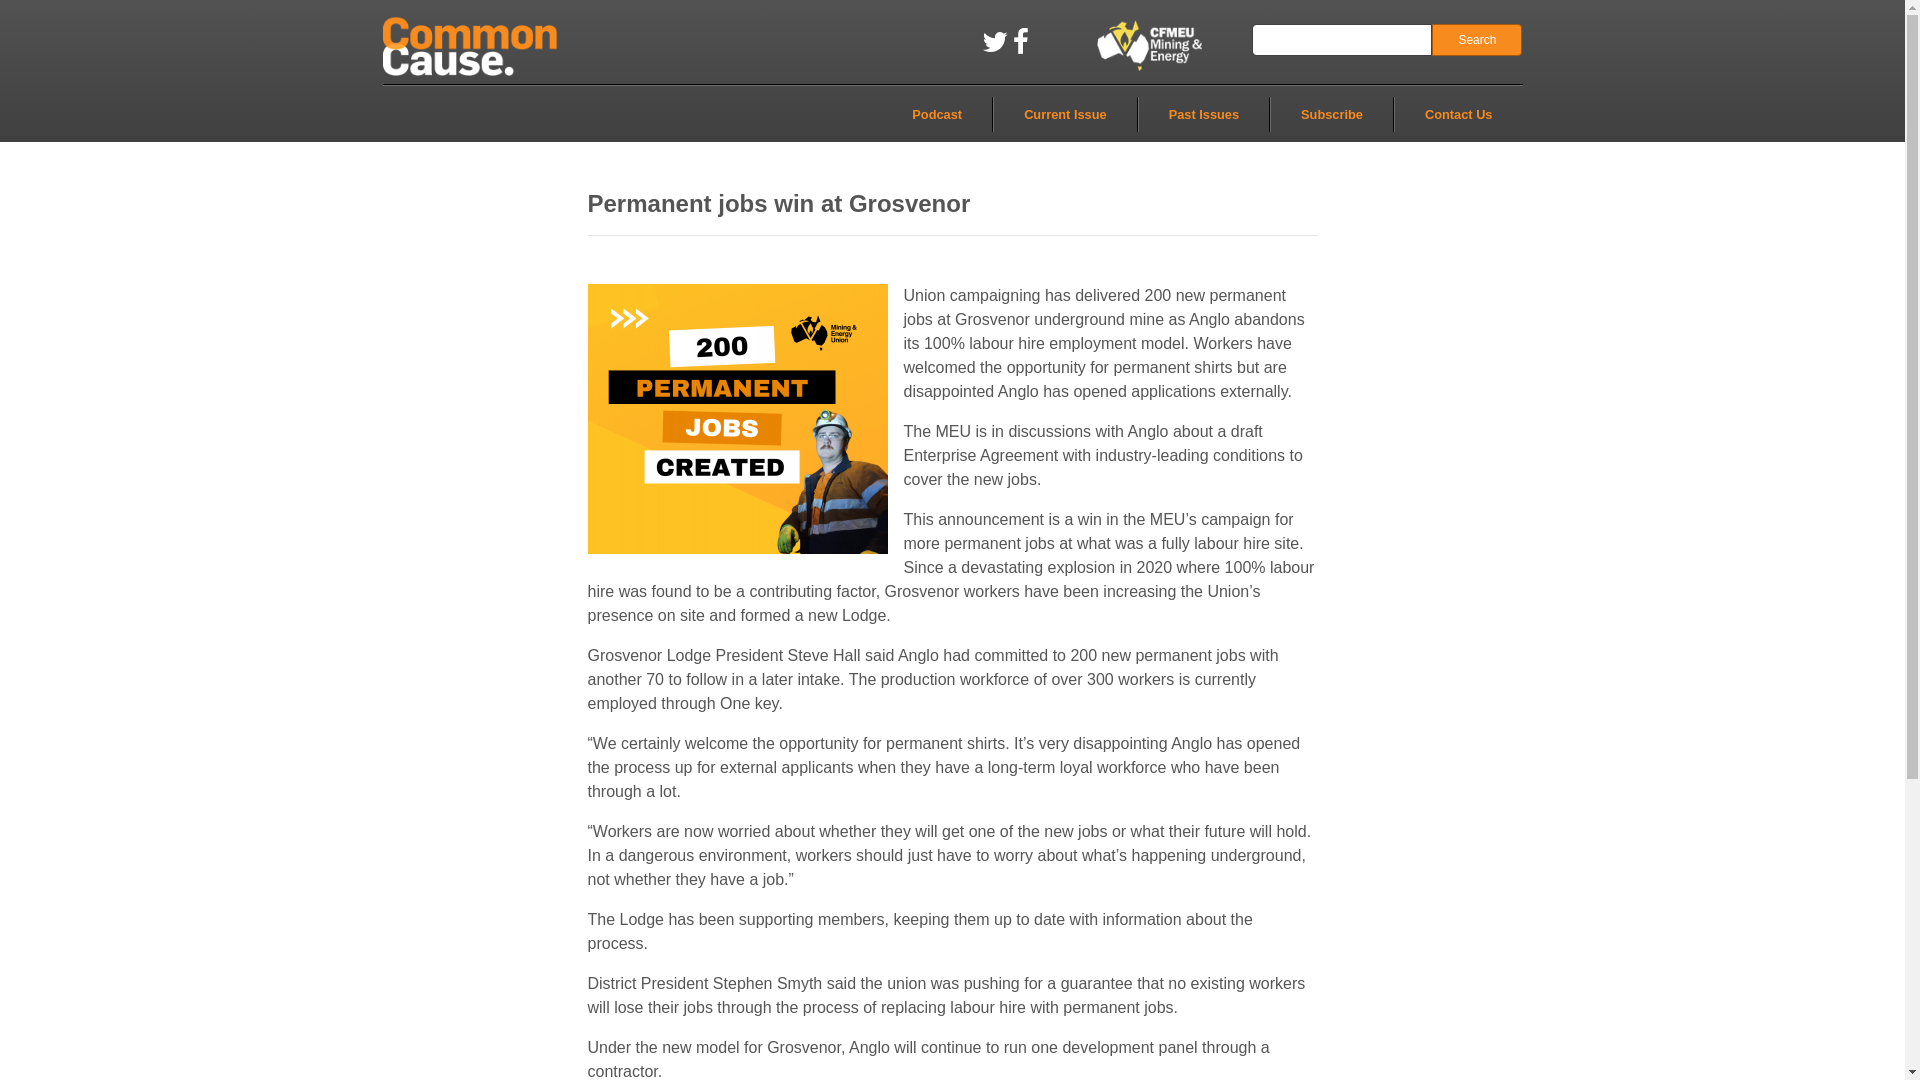 Image resolution: width=1920 pixels, height=1080 pixels. Describe the element at coordinates (938, 114) in the screenshot. I see `Podcast` at that location.